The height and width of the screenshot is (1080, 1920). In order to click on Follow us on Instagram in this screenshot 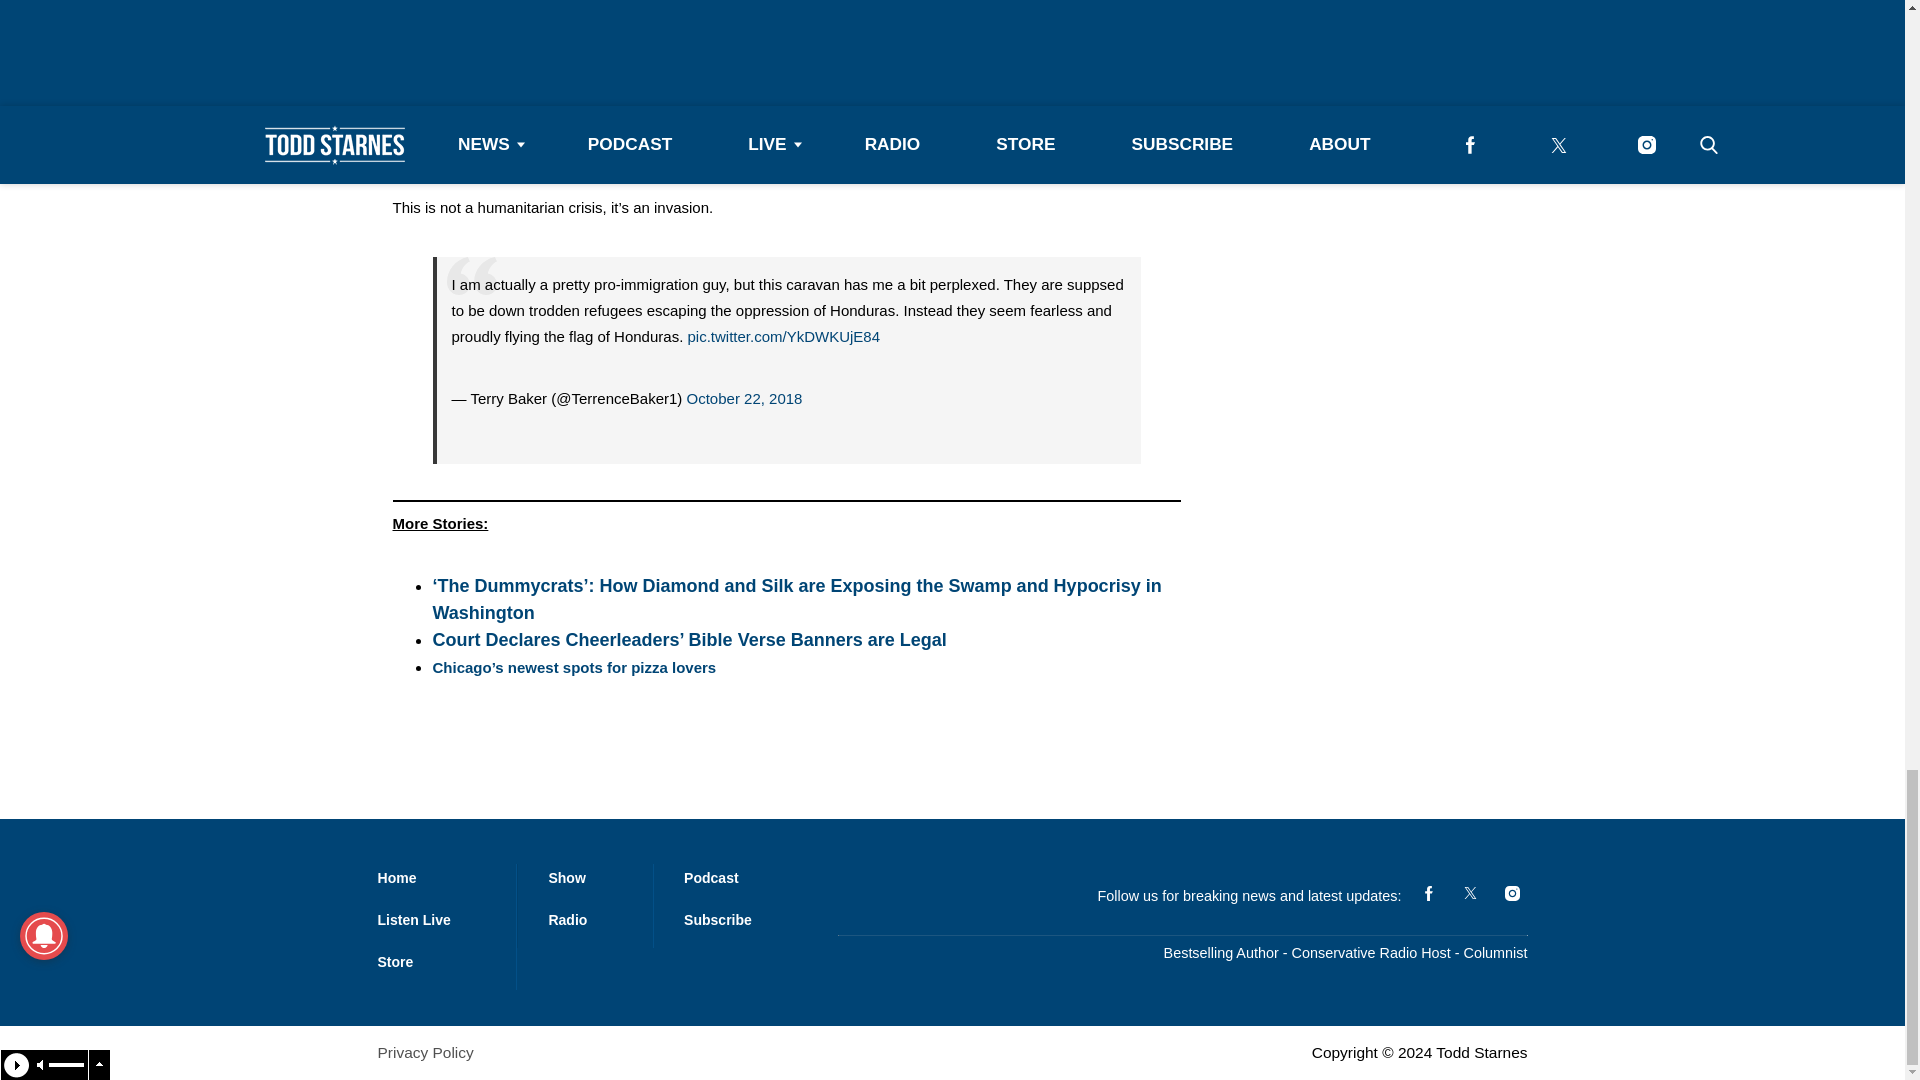, I will do `click(1512, 893)`.